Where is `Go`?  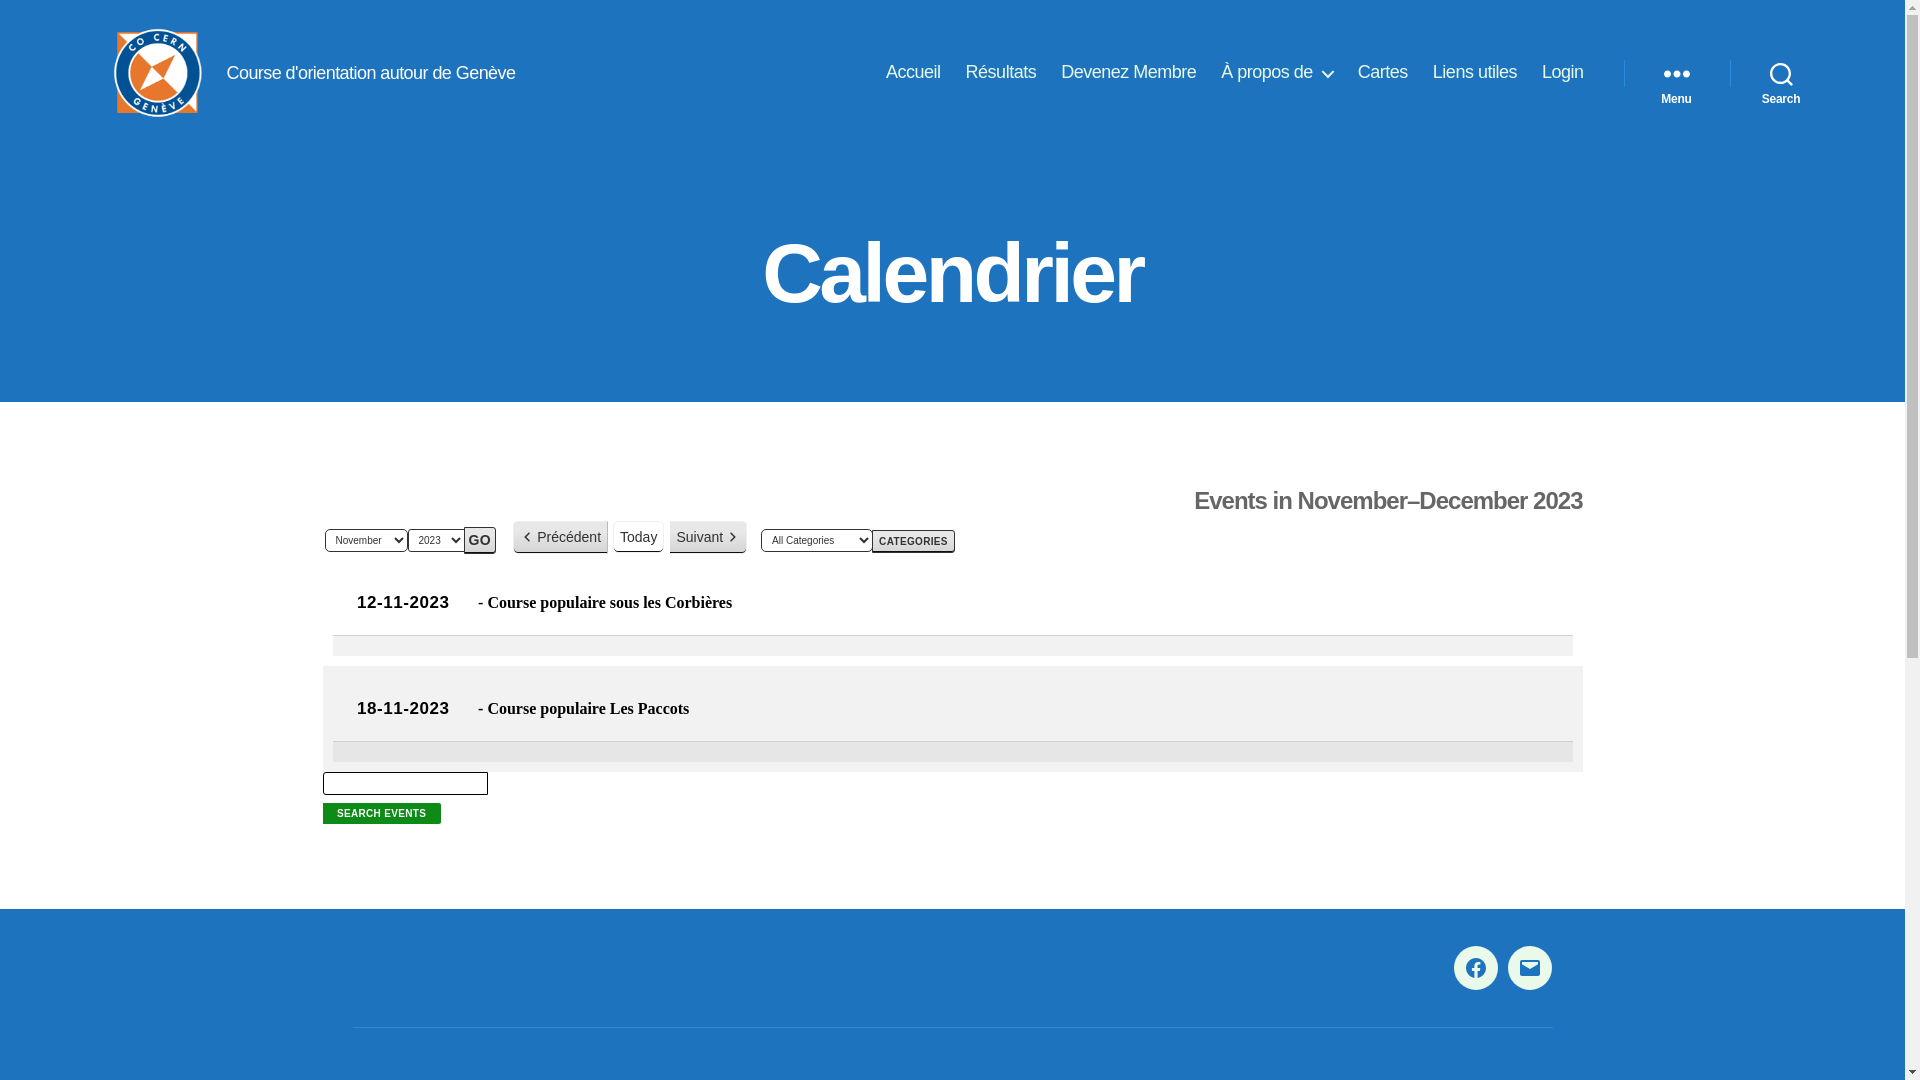
Go is located at coordinates (480, 540).